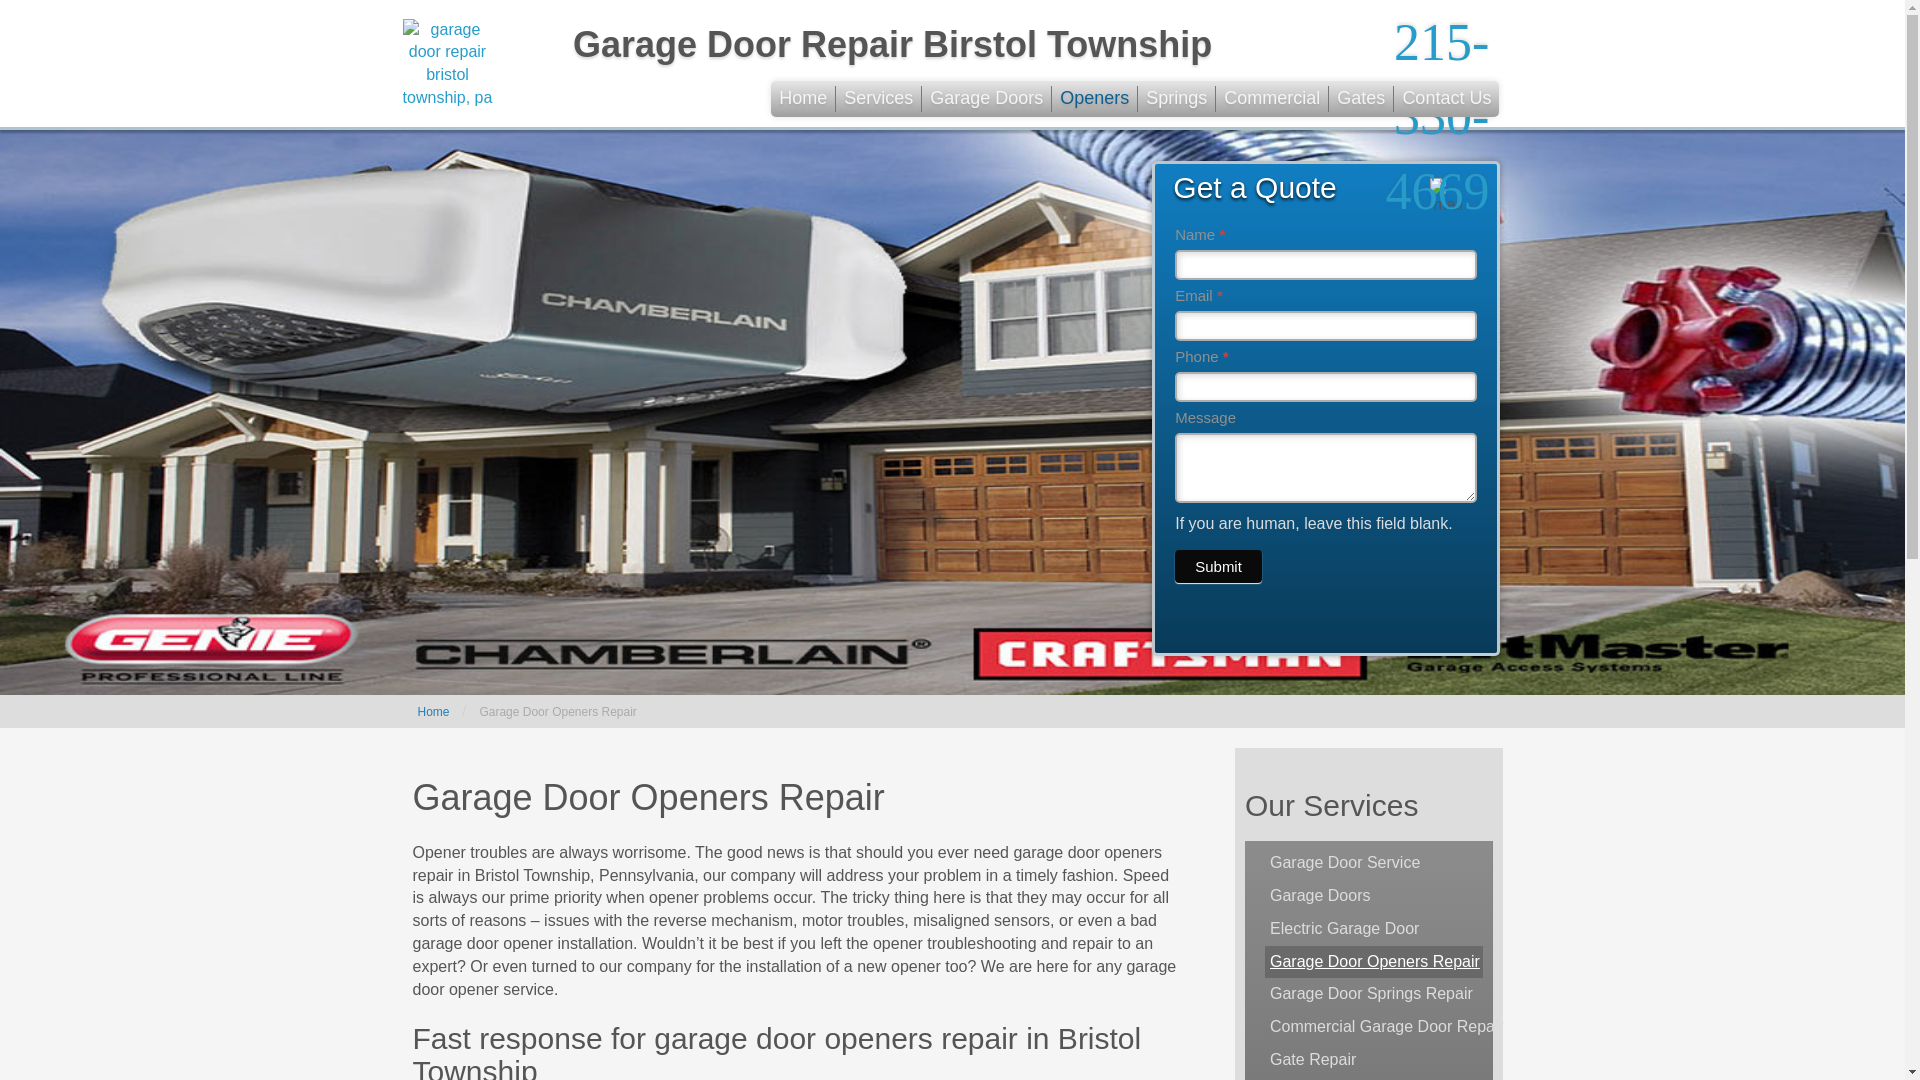  What do you see at coordinates (1446, 99) in the screenshot?
I see `Contact Us` at bounding box center [1446, 99].